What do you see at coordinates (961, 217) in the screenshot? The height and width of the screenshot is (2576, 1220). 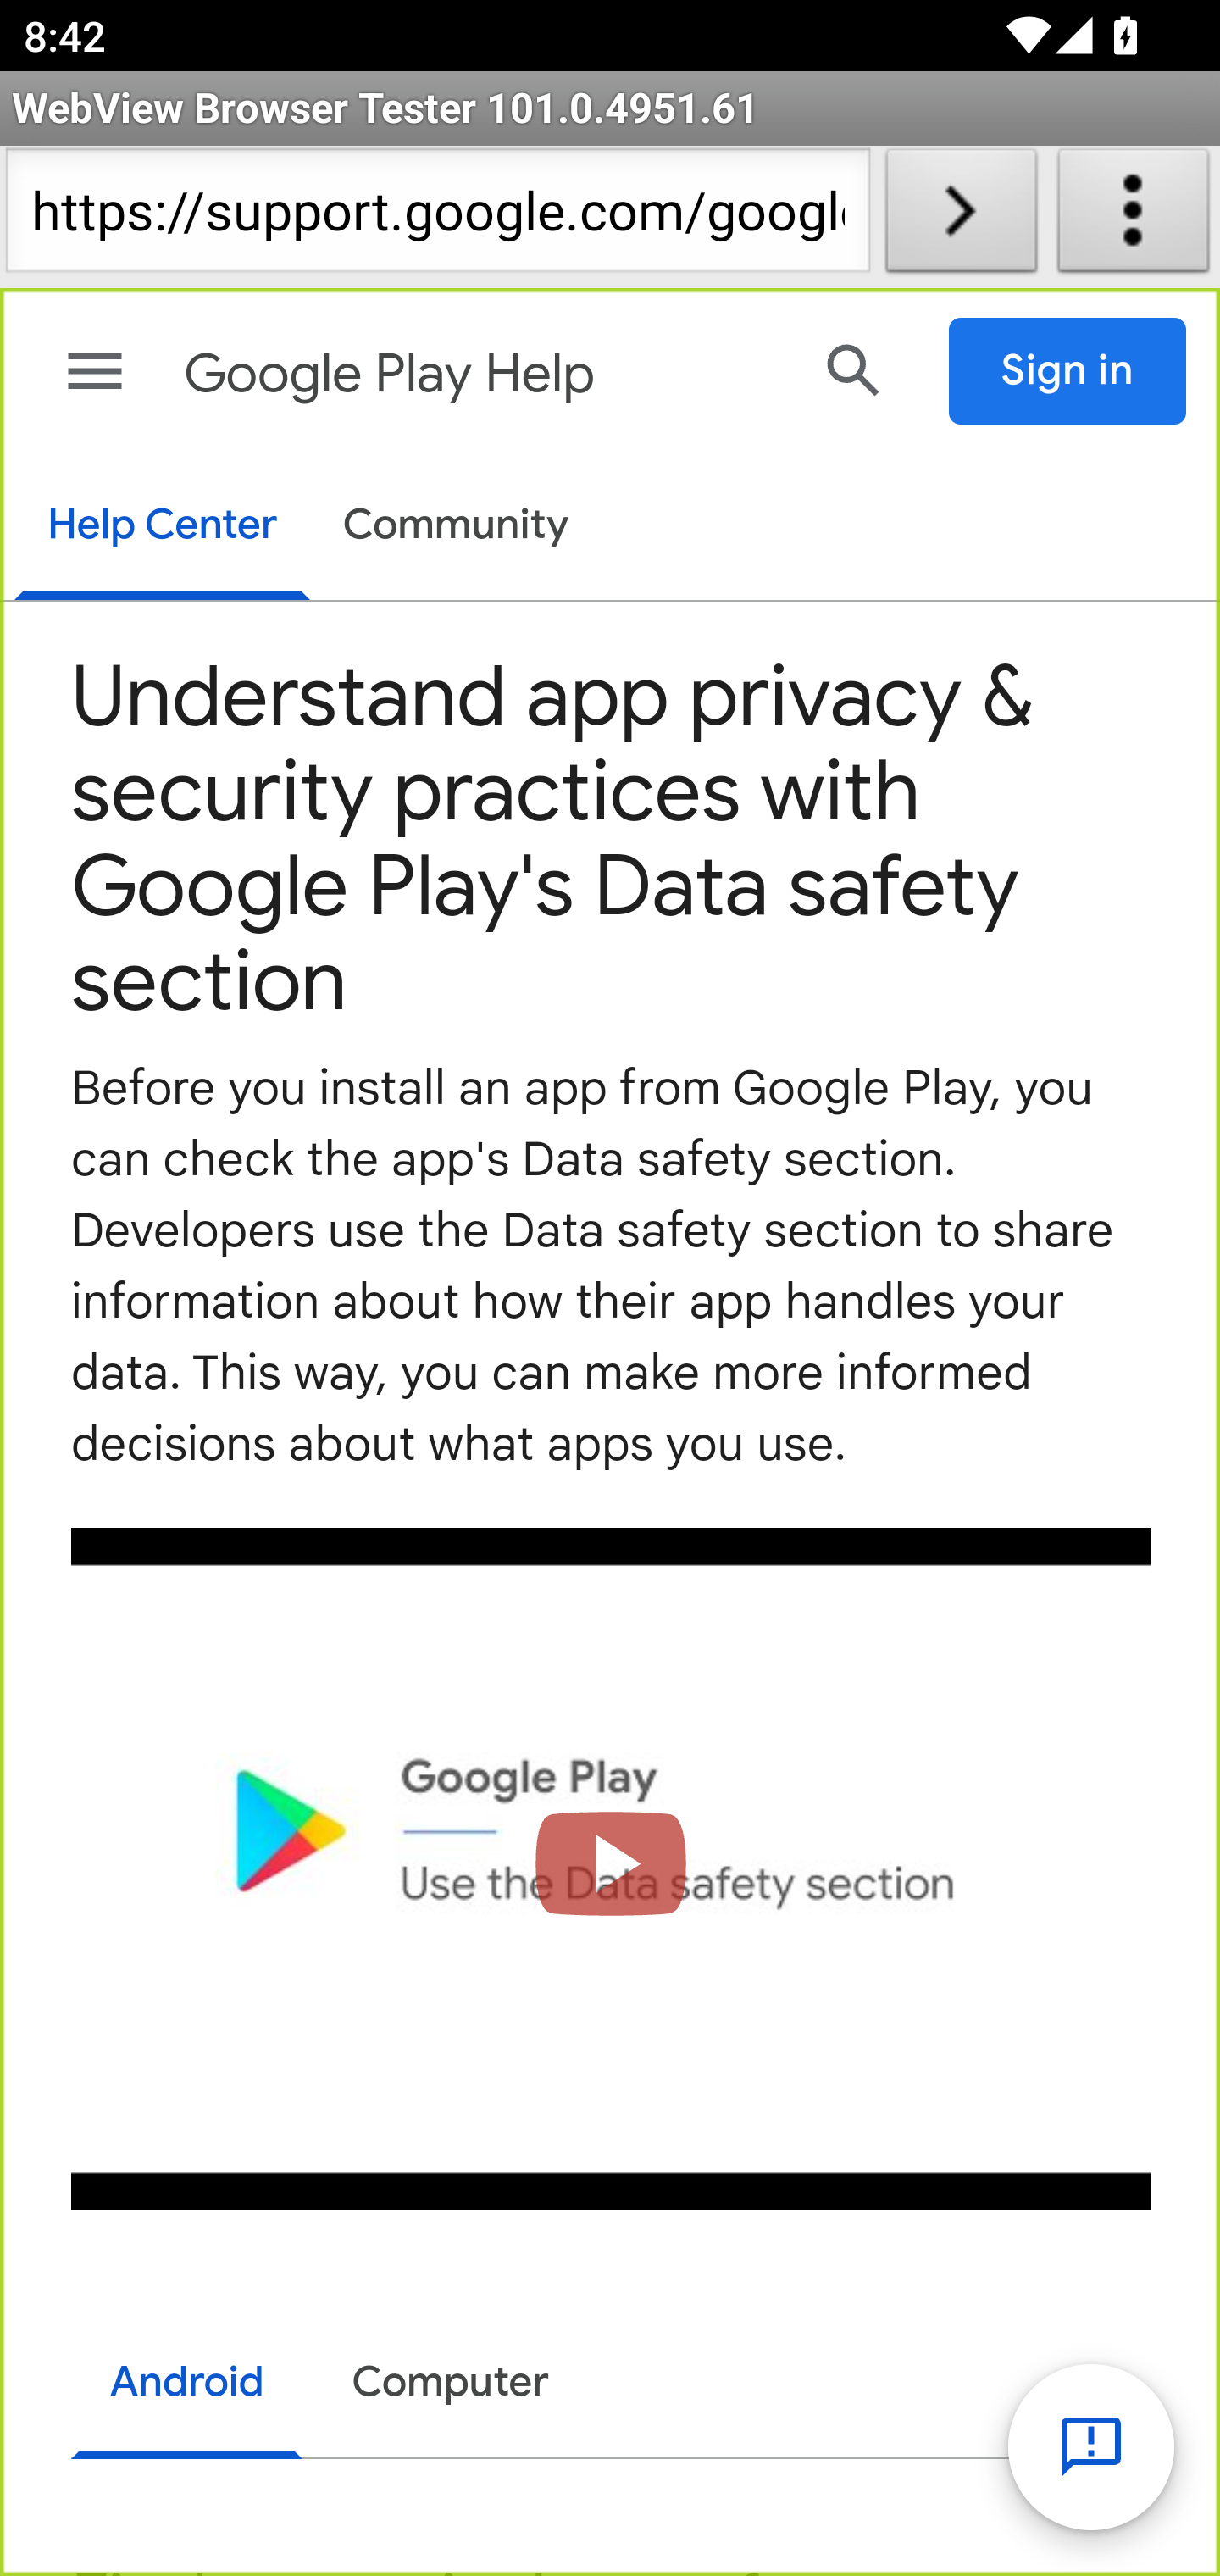 I see `Load URL` at bounding box center [961, 217].